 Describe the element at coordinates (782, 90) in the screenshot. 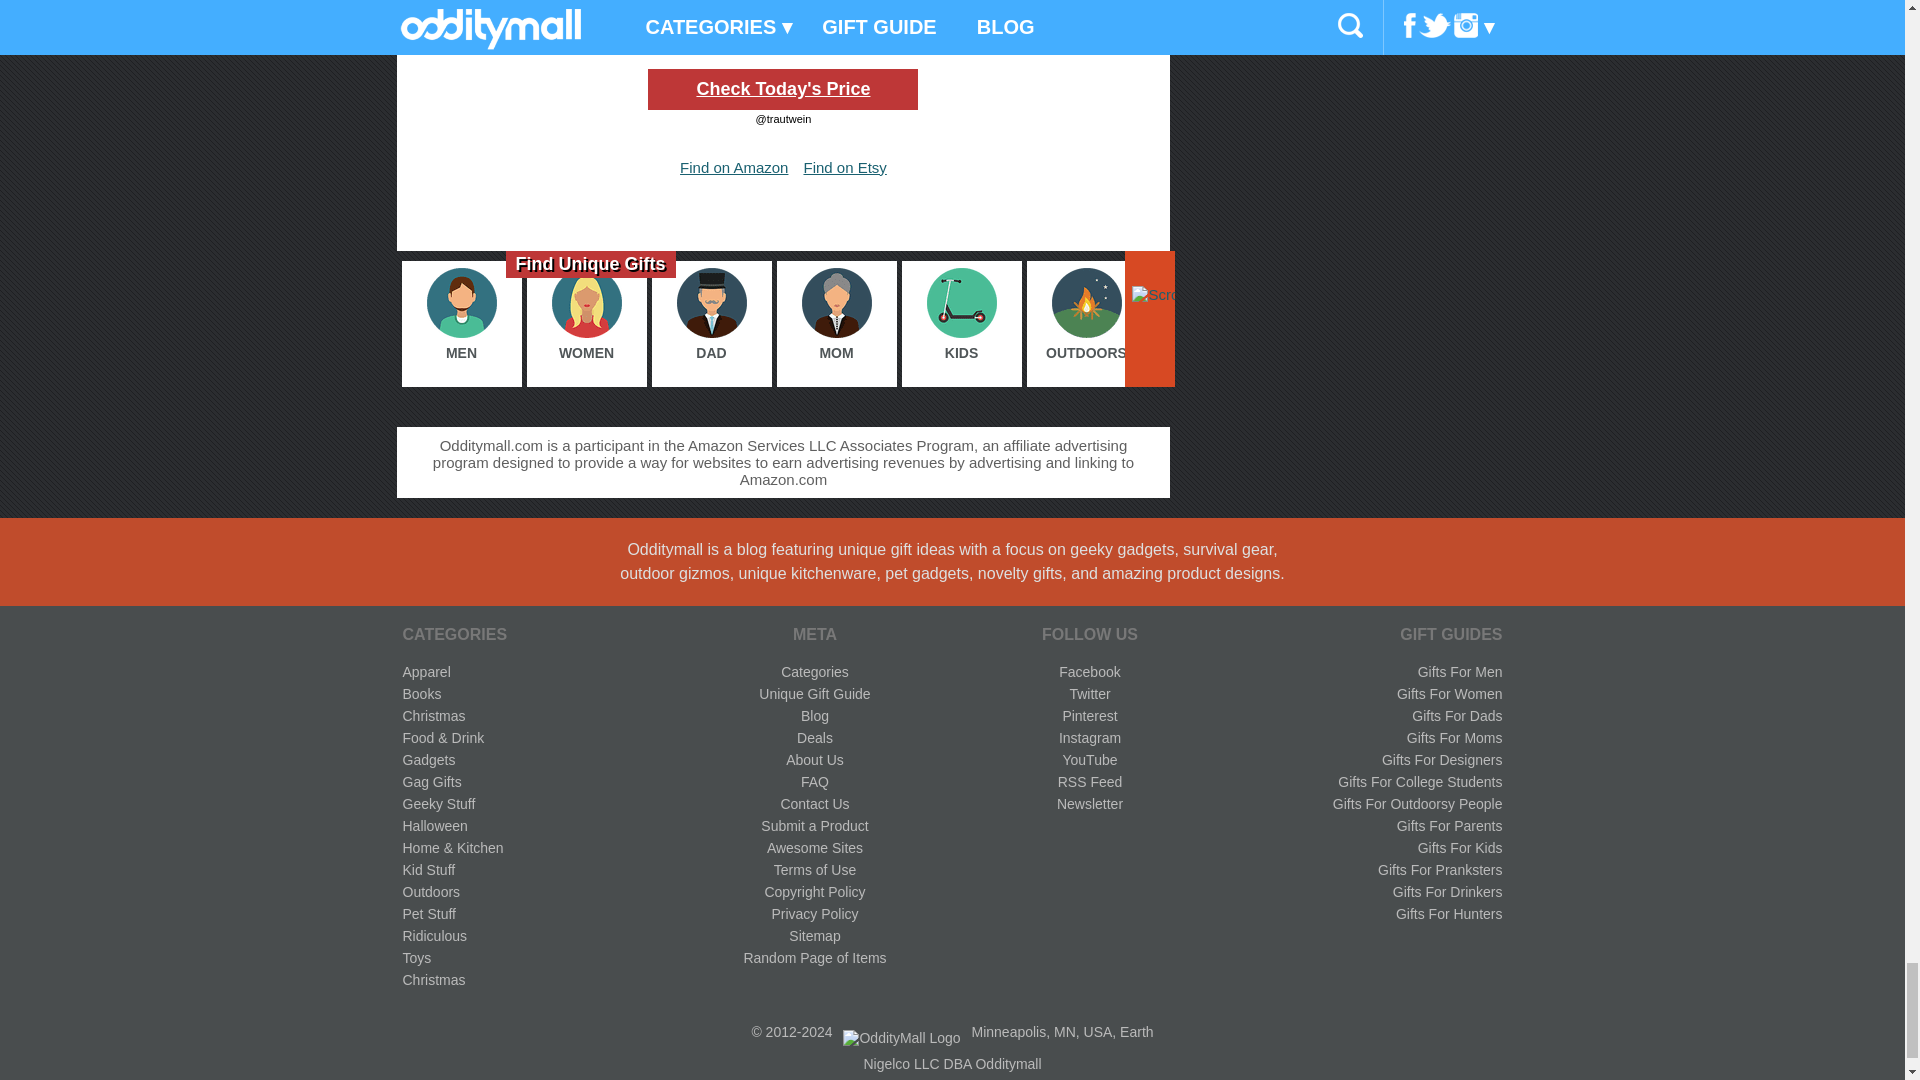

I see `Check Today's Price` at that location.